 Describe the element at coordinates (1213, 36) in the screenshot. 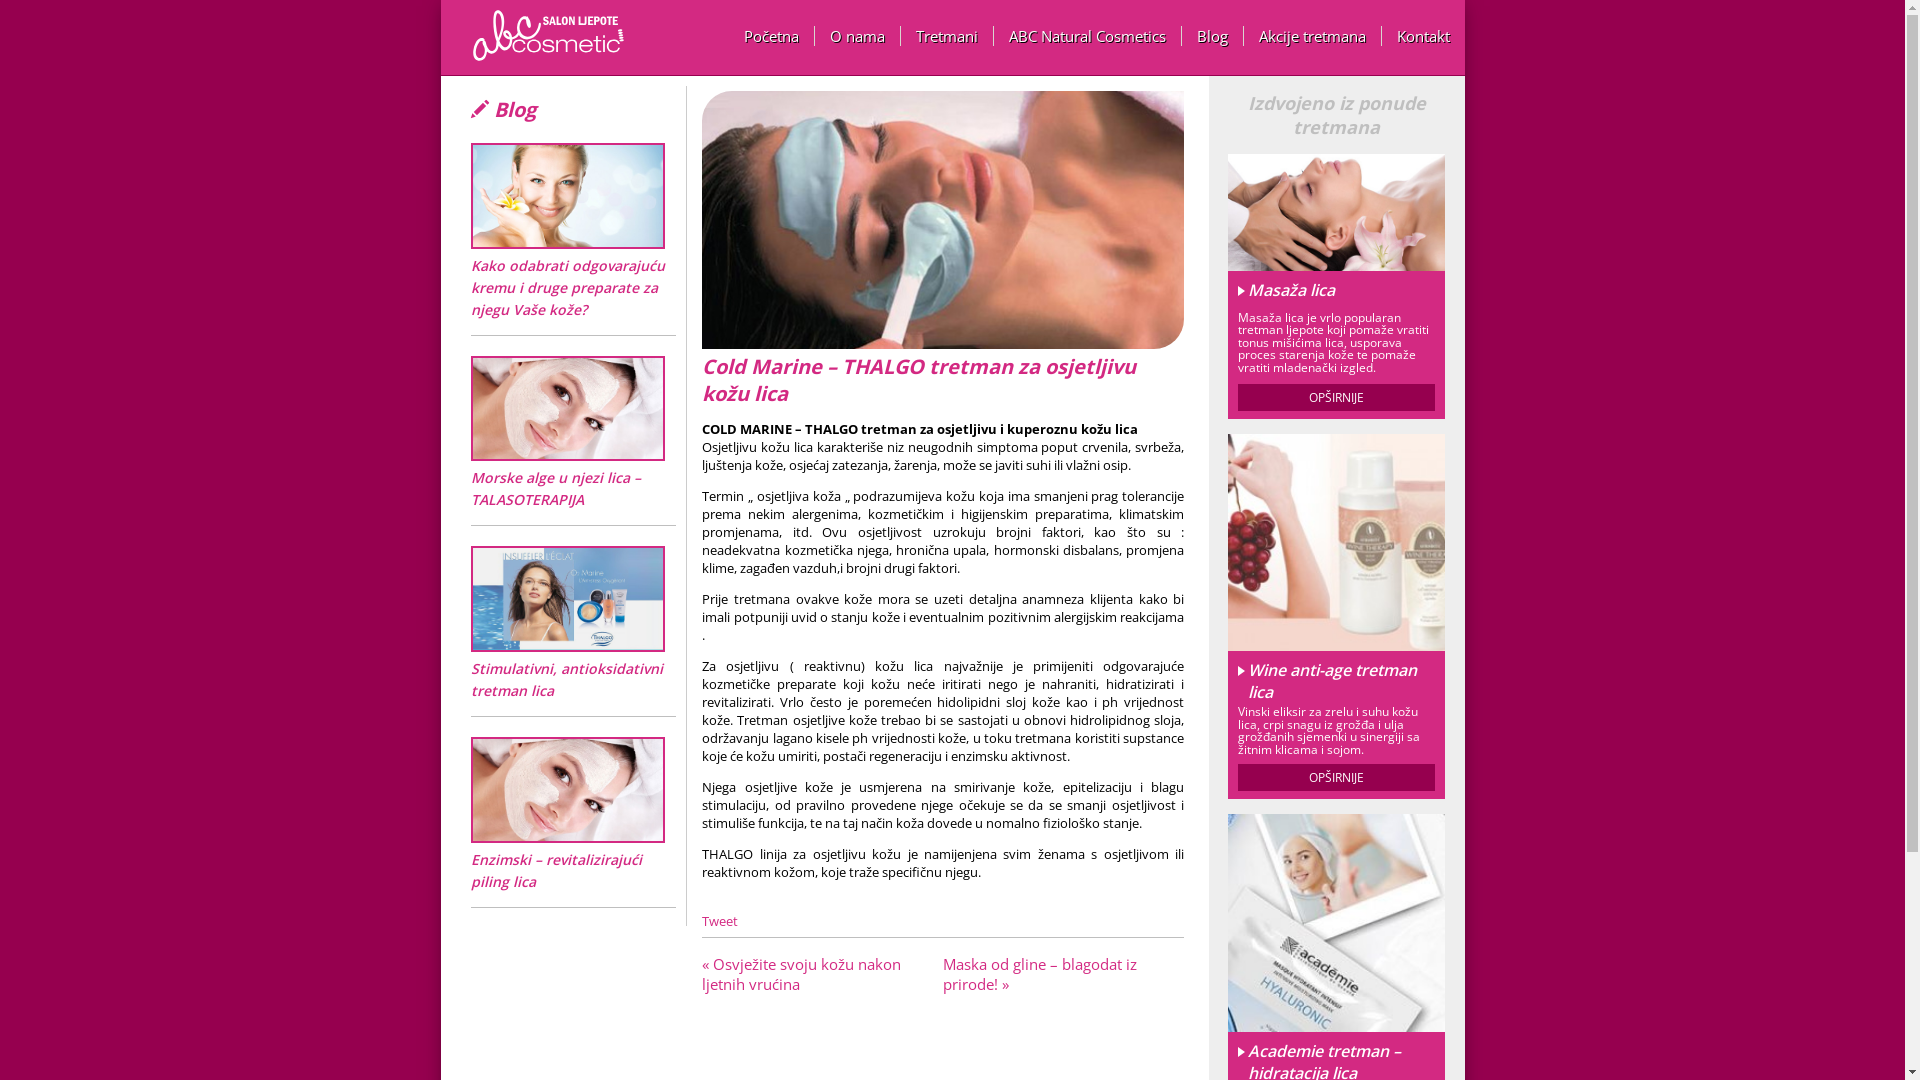

I see `Blog` at that location.